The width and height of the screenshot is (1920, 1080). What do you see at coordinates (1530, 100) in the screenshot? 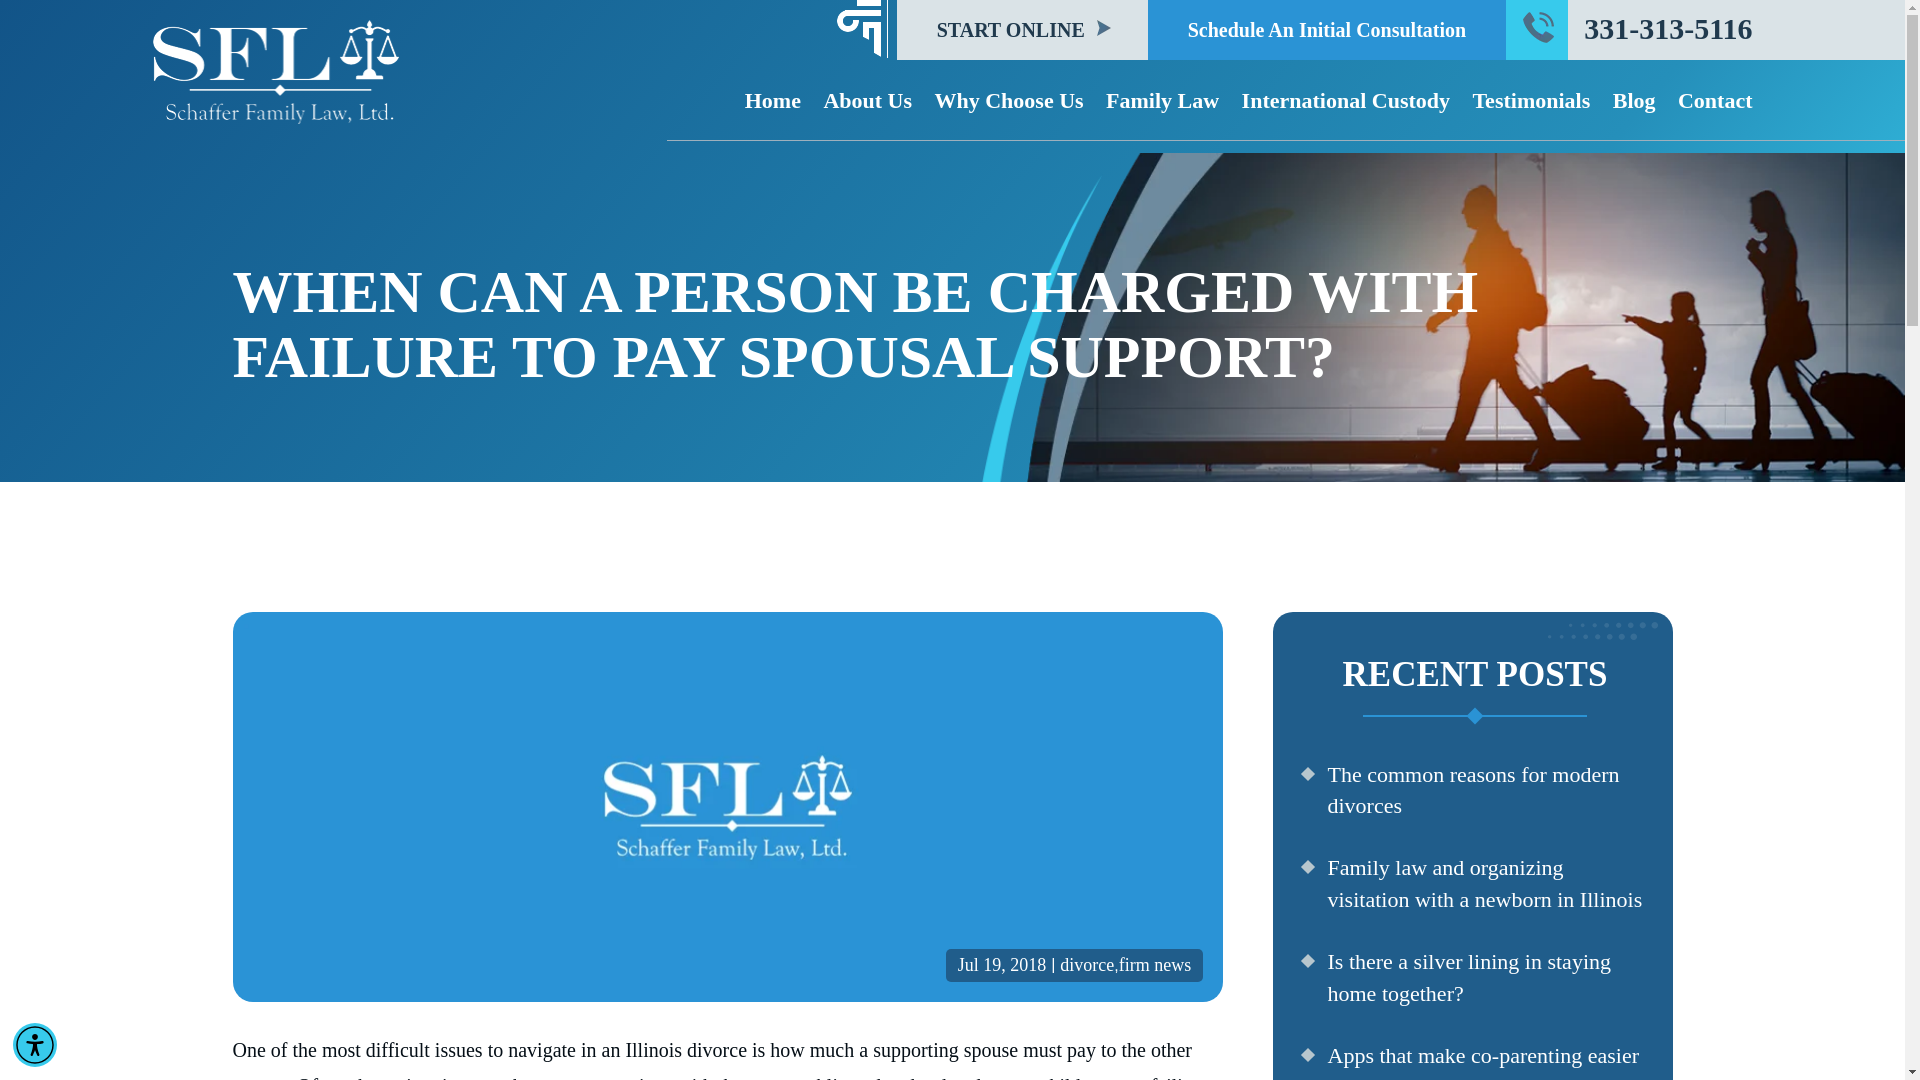
I see `Testimonials` at bounding box center [1530, 100].